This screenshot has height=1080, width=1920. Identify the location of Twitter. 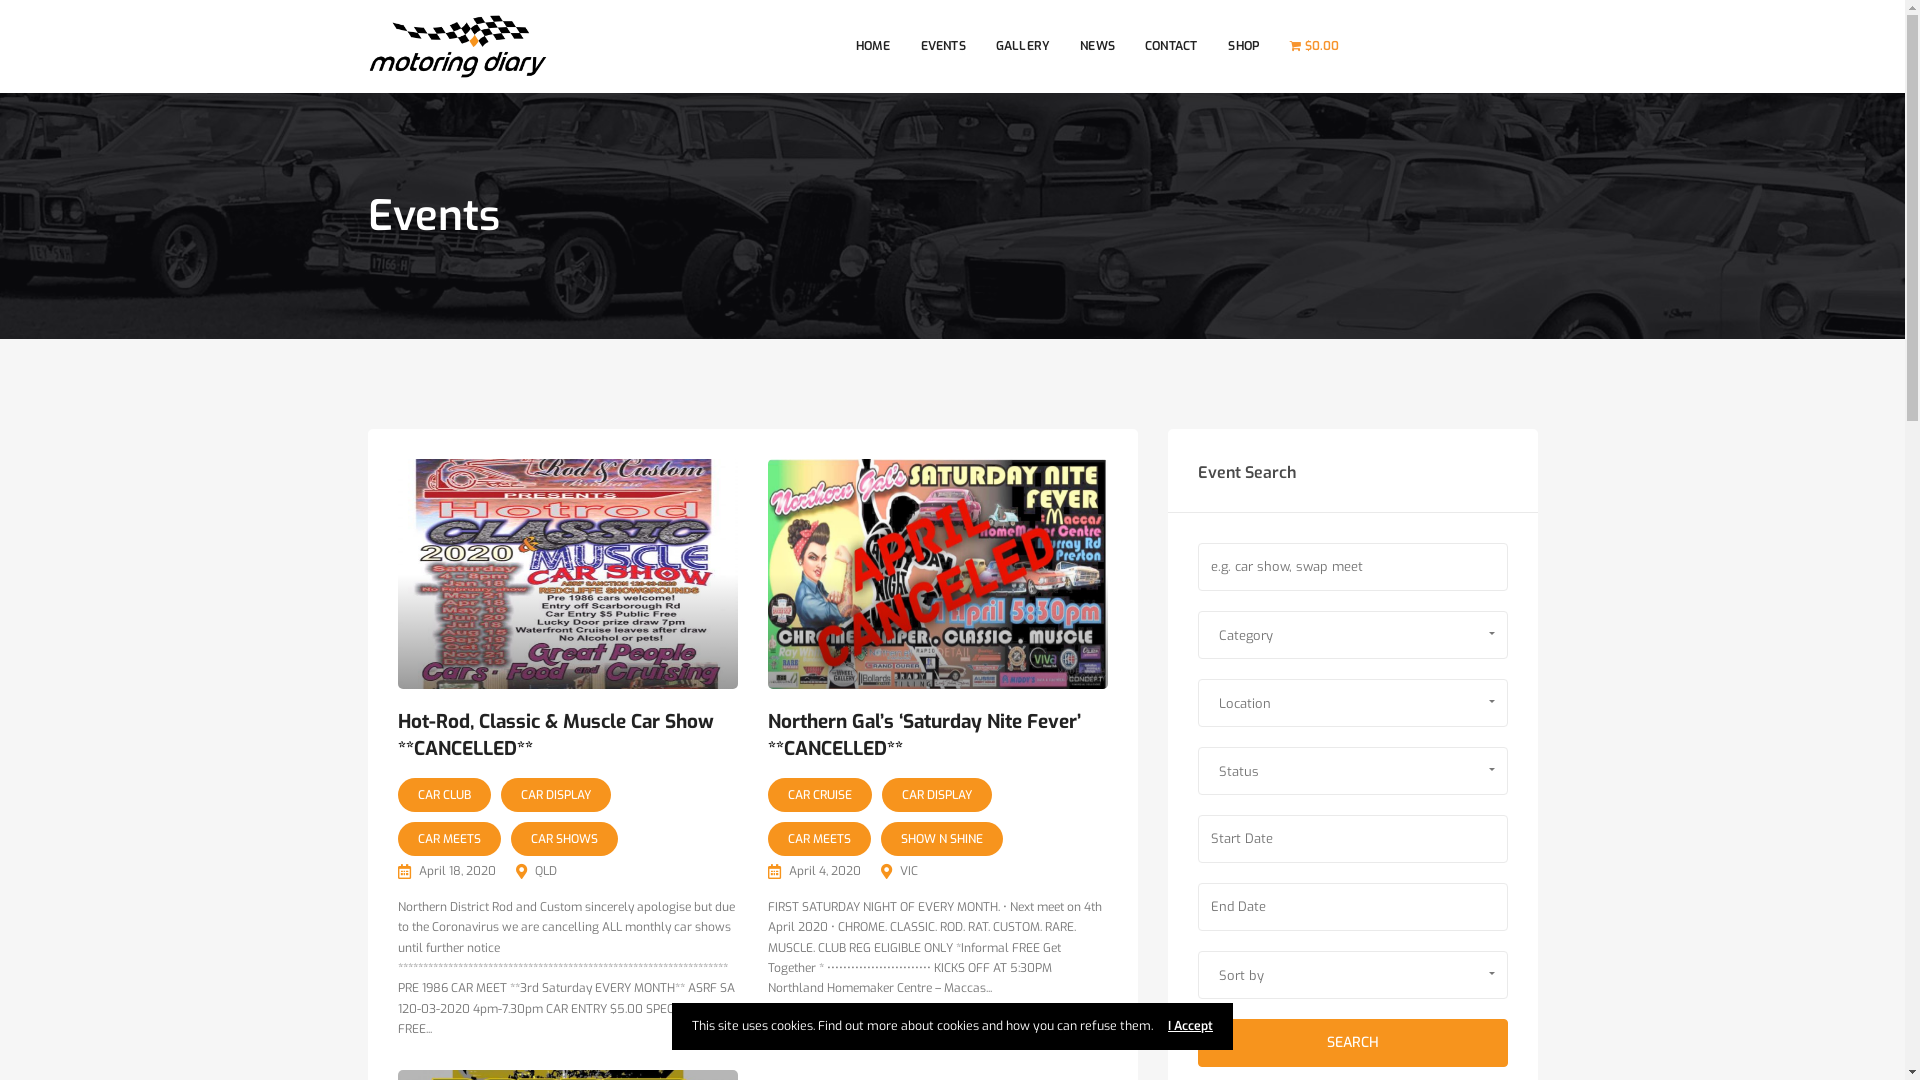
(1466, 47).